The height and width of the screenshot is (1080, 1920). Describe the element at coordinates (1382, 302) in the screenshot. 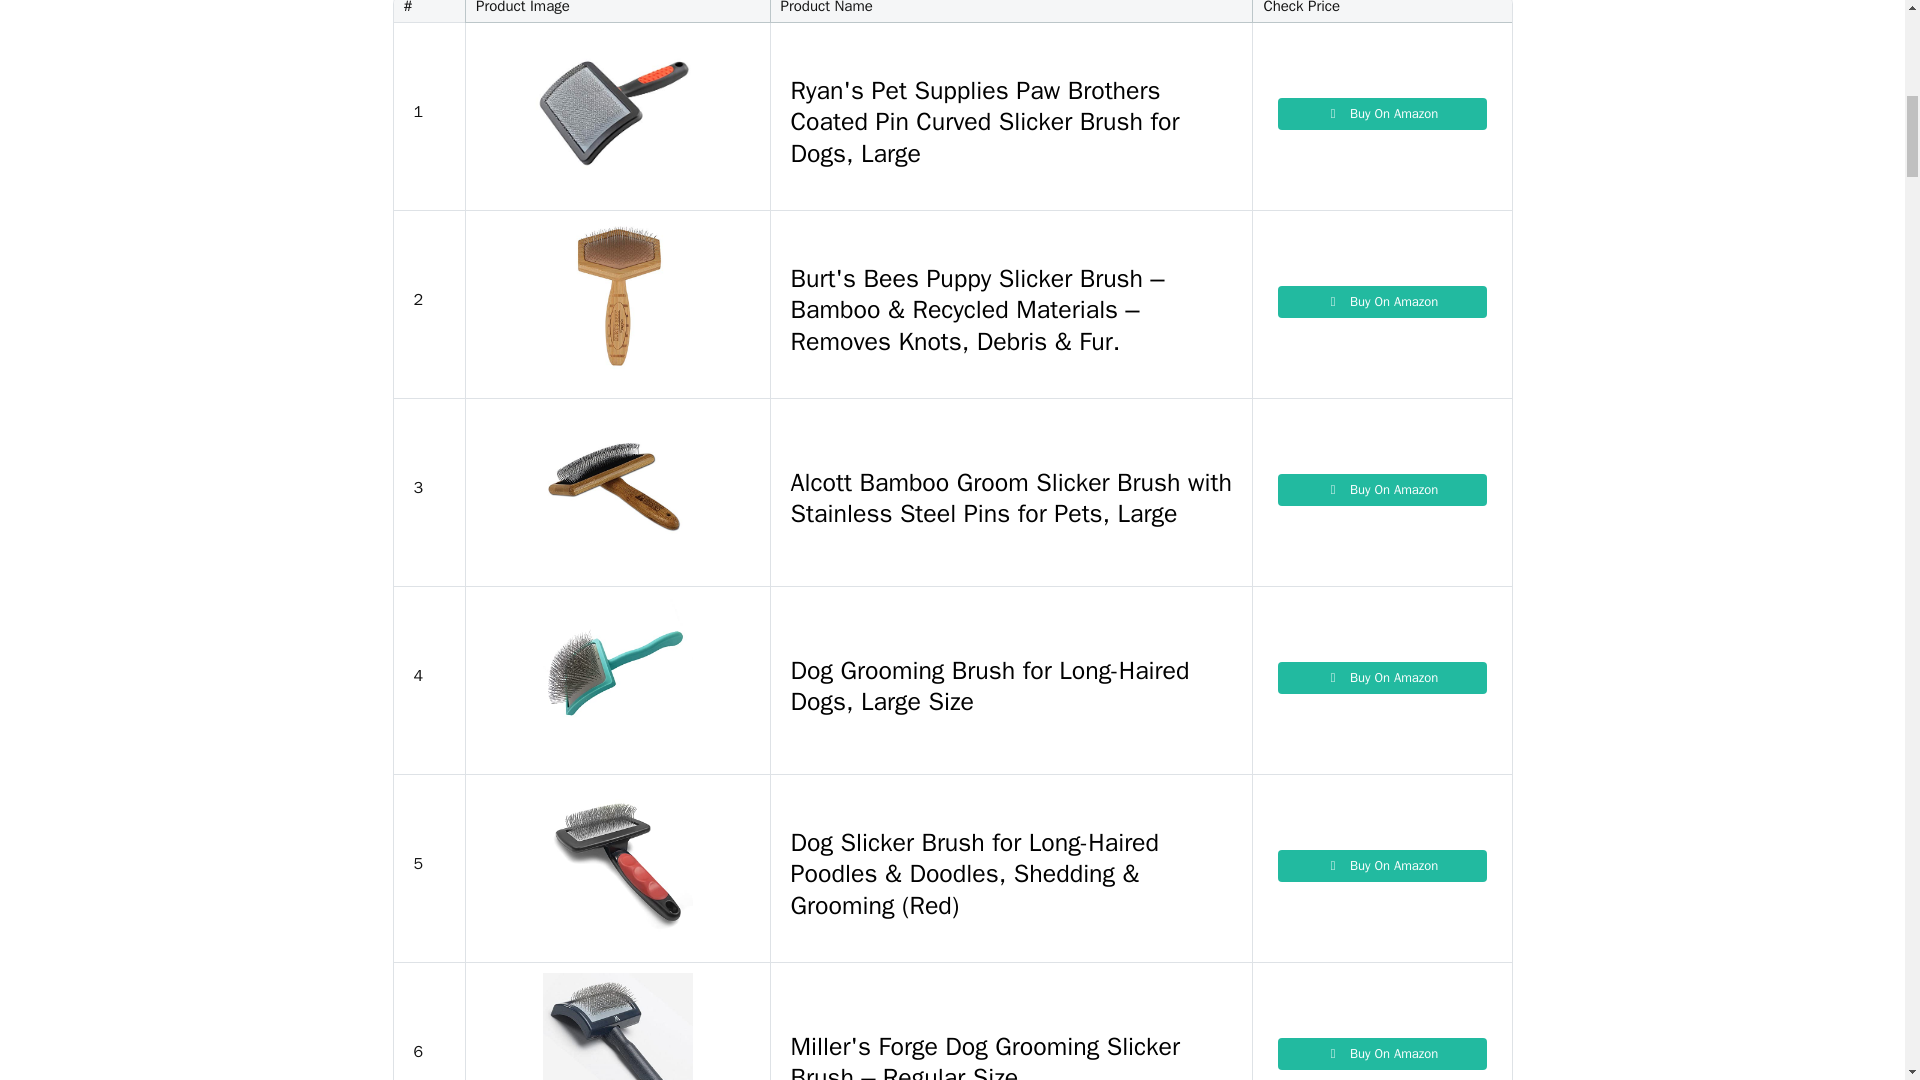

I see `Buy On Amazon` at that location.